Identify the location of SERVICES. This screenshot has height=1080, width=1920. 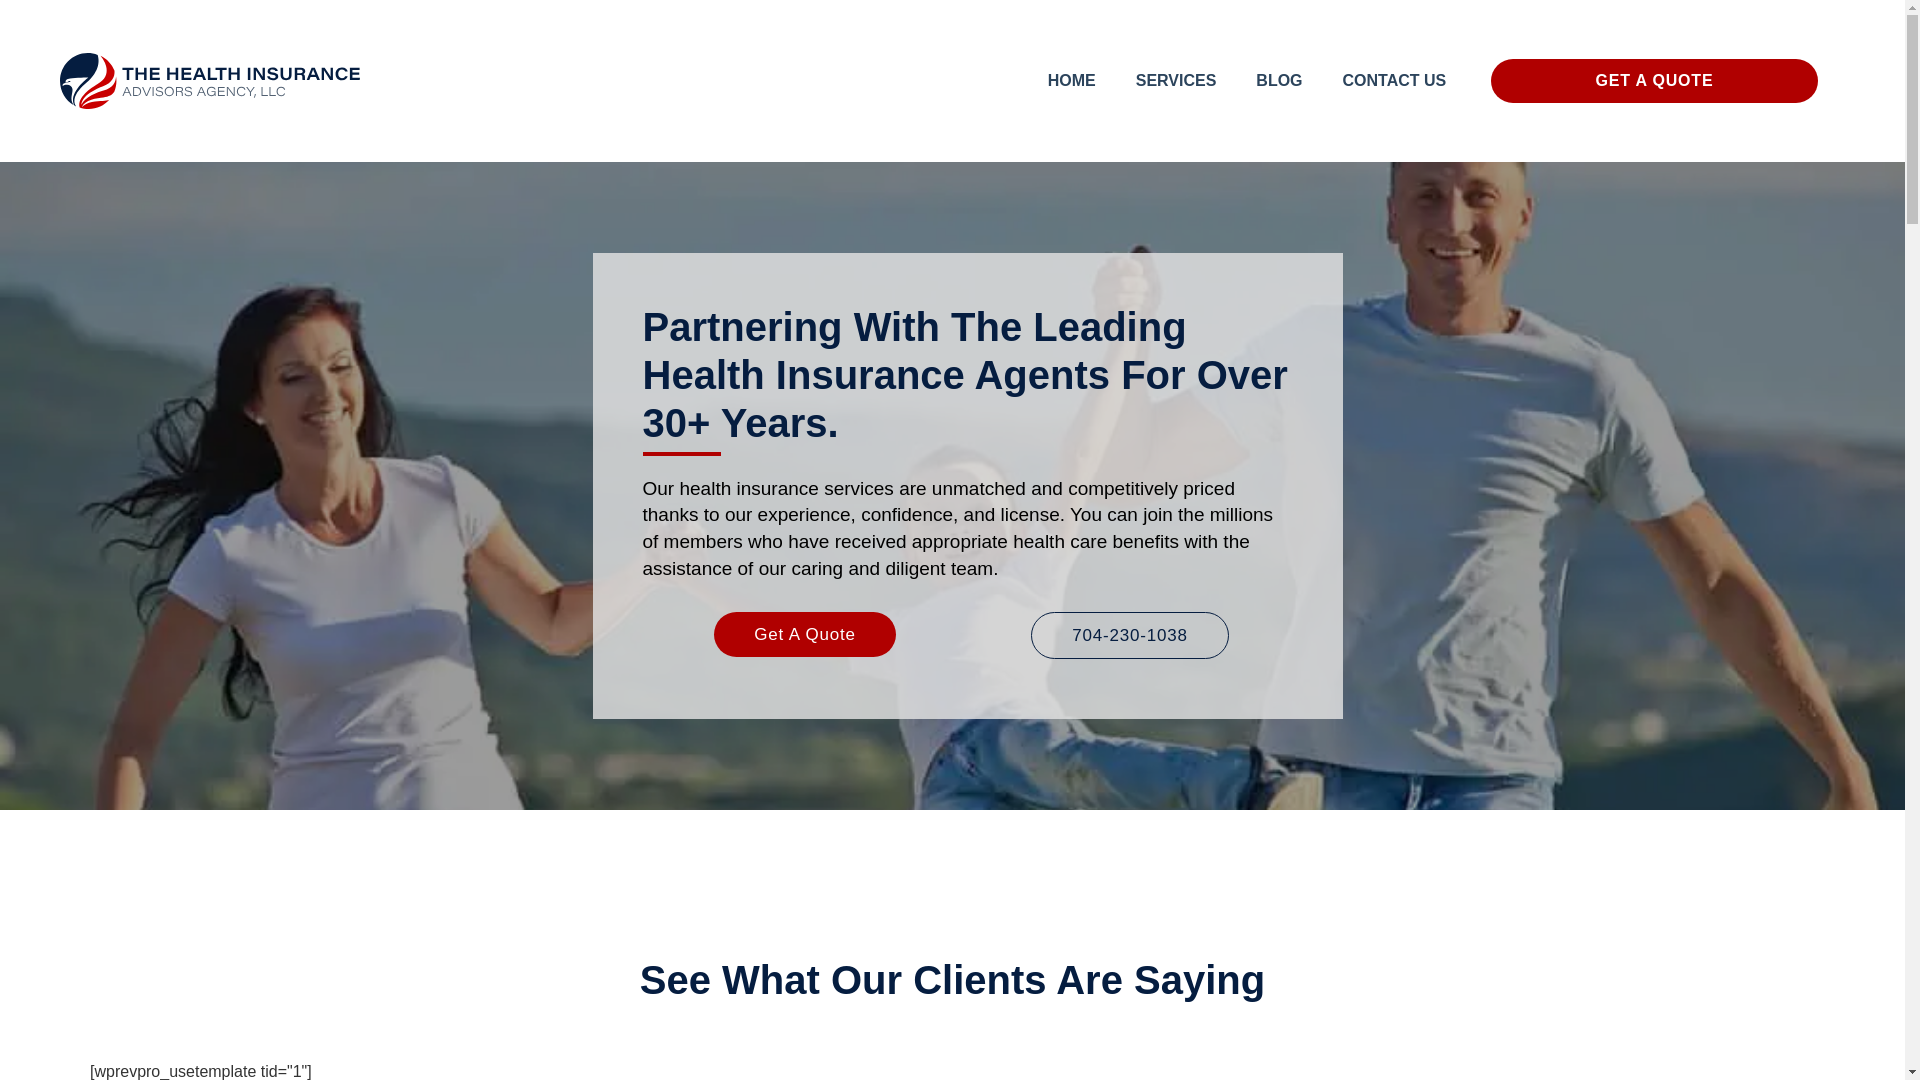
(1176, 80).